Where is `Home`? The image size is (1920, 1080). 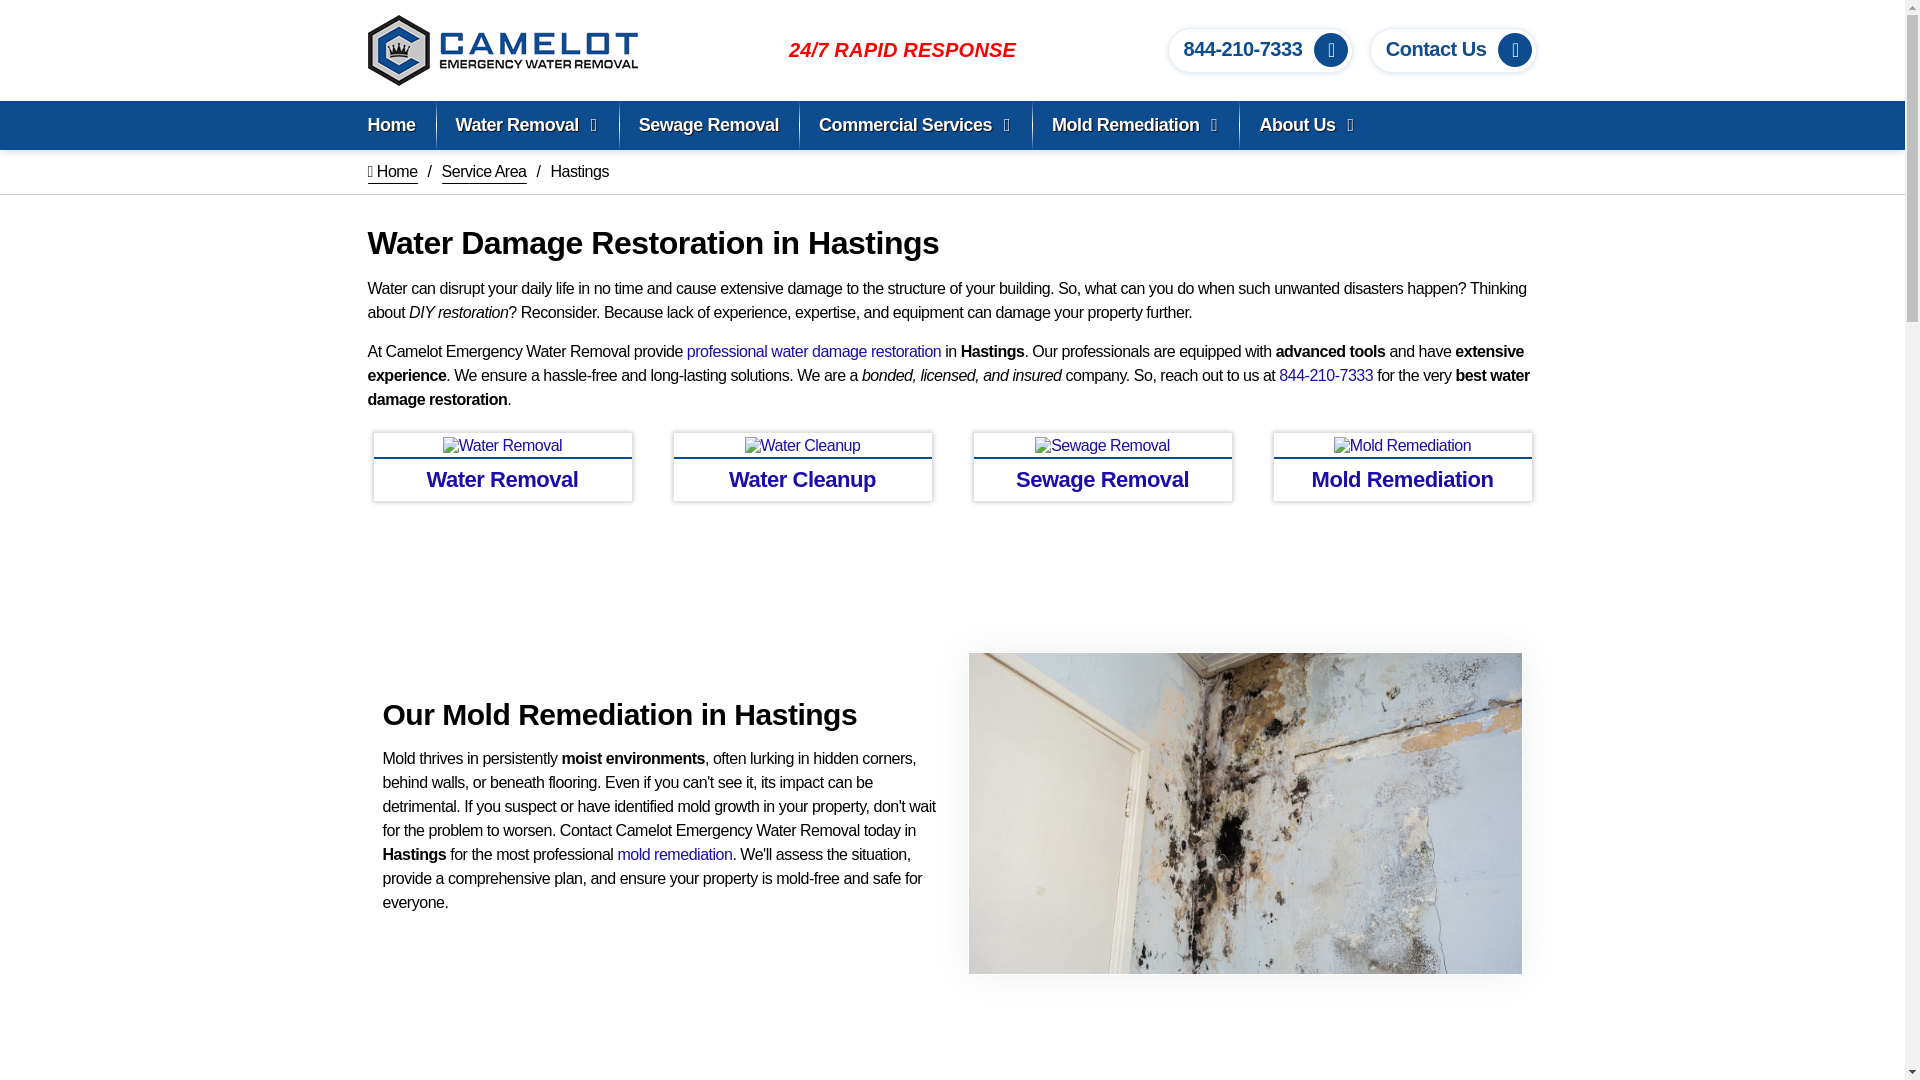 Home is located at coordinates (392, 126).